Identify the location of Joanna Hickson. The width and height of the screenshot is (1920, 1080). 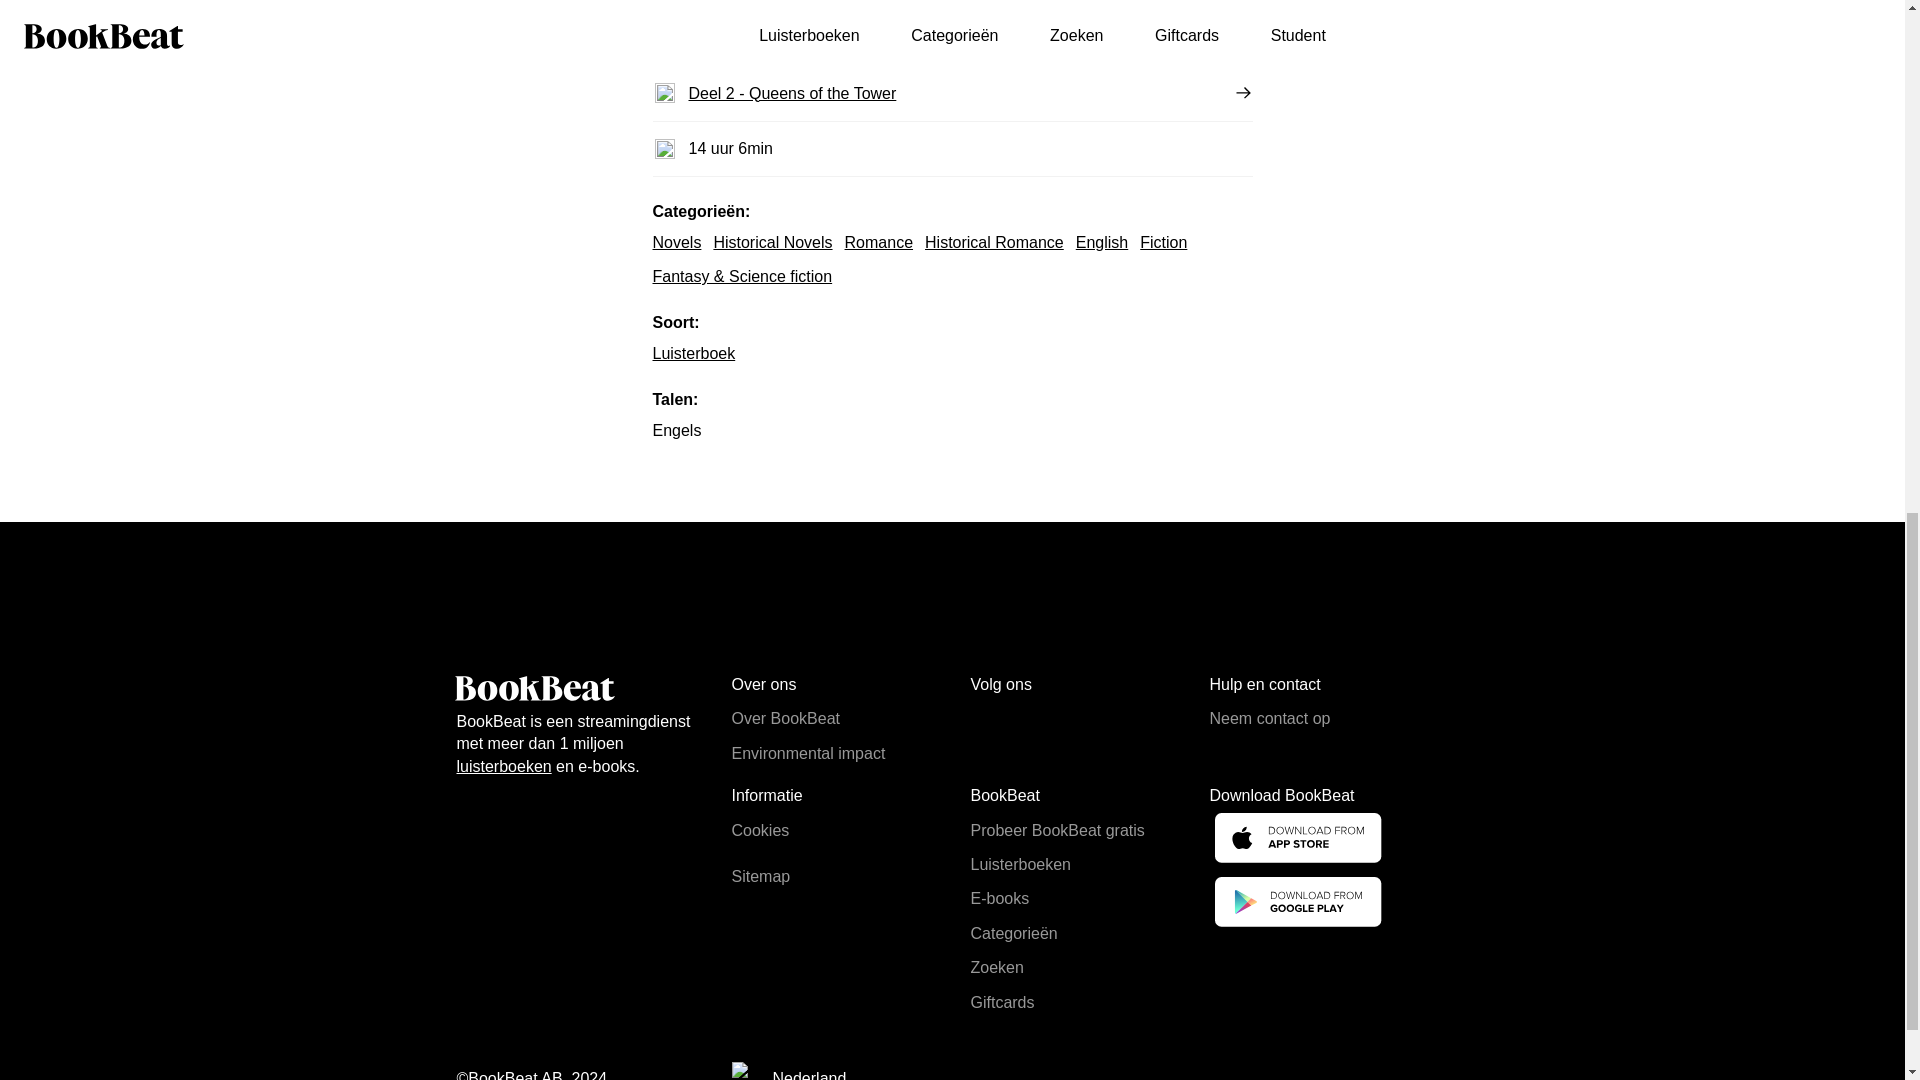
(952, 5).